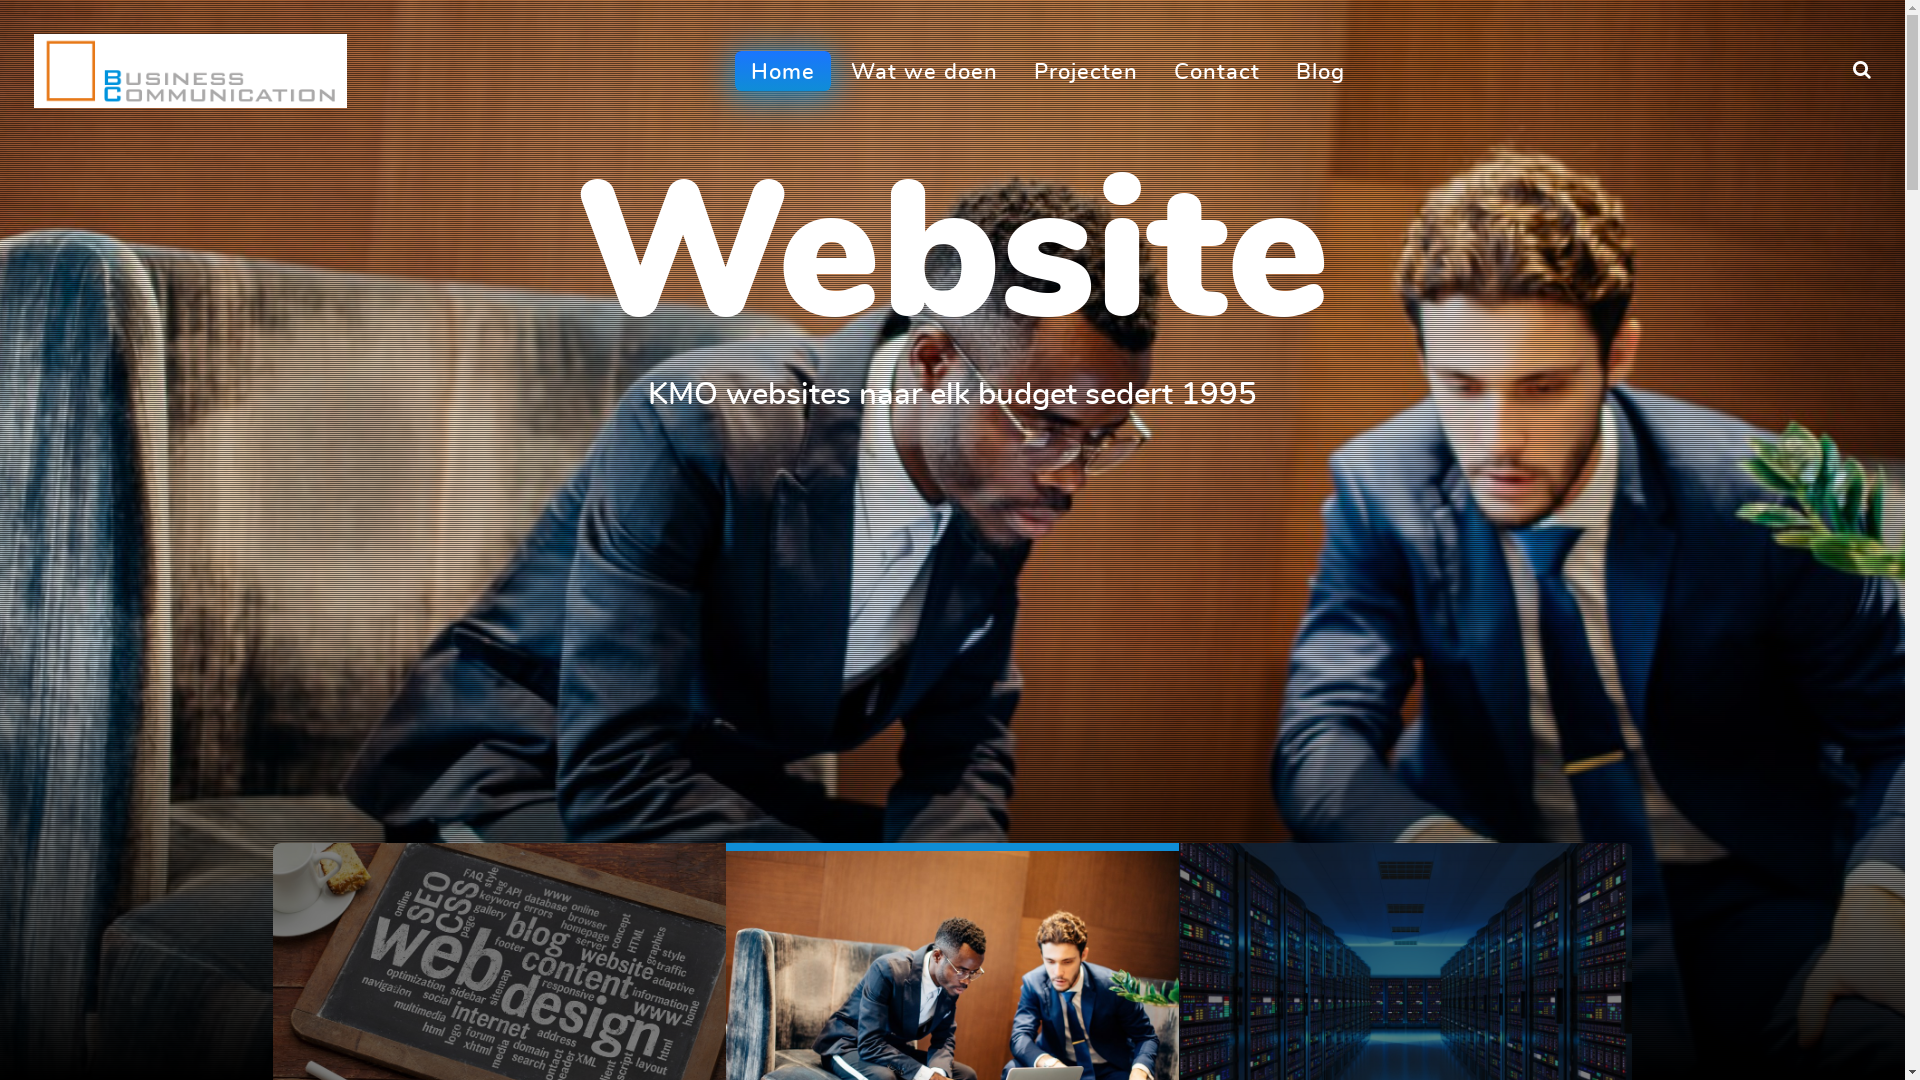 This screenshot has width=1920, height=1080. Describe the element at coordinates (1862, 71) in the screenshot. I see `Search Form` at that location.